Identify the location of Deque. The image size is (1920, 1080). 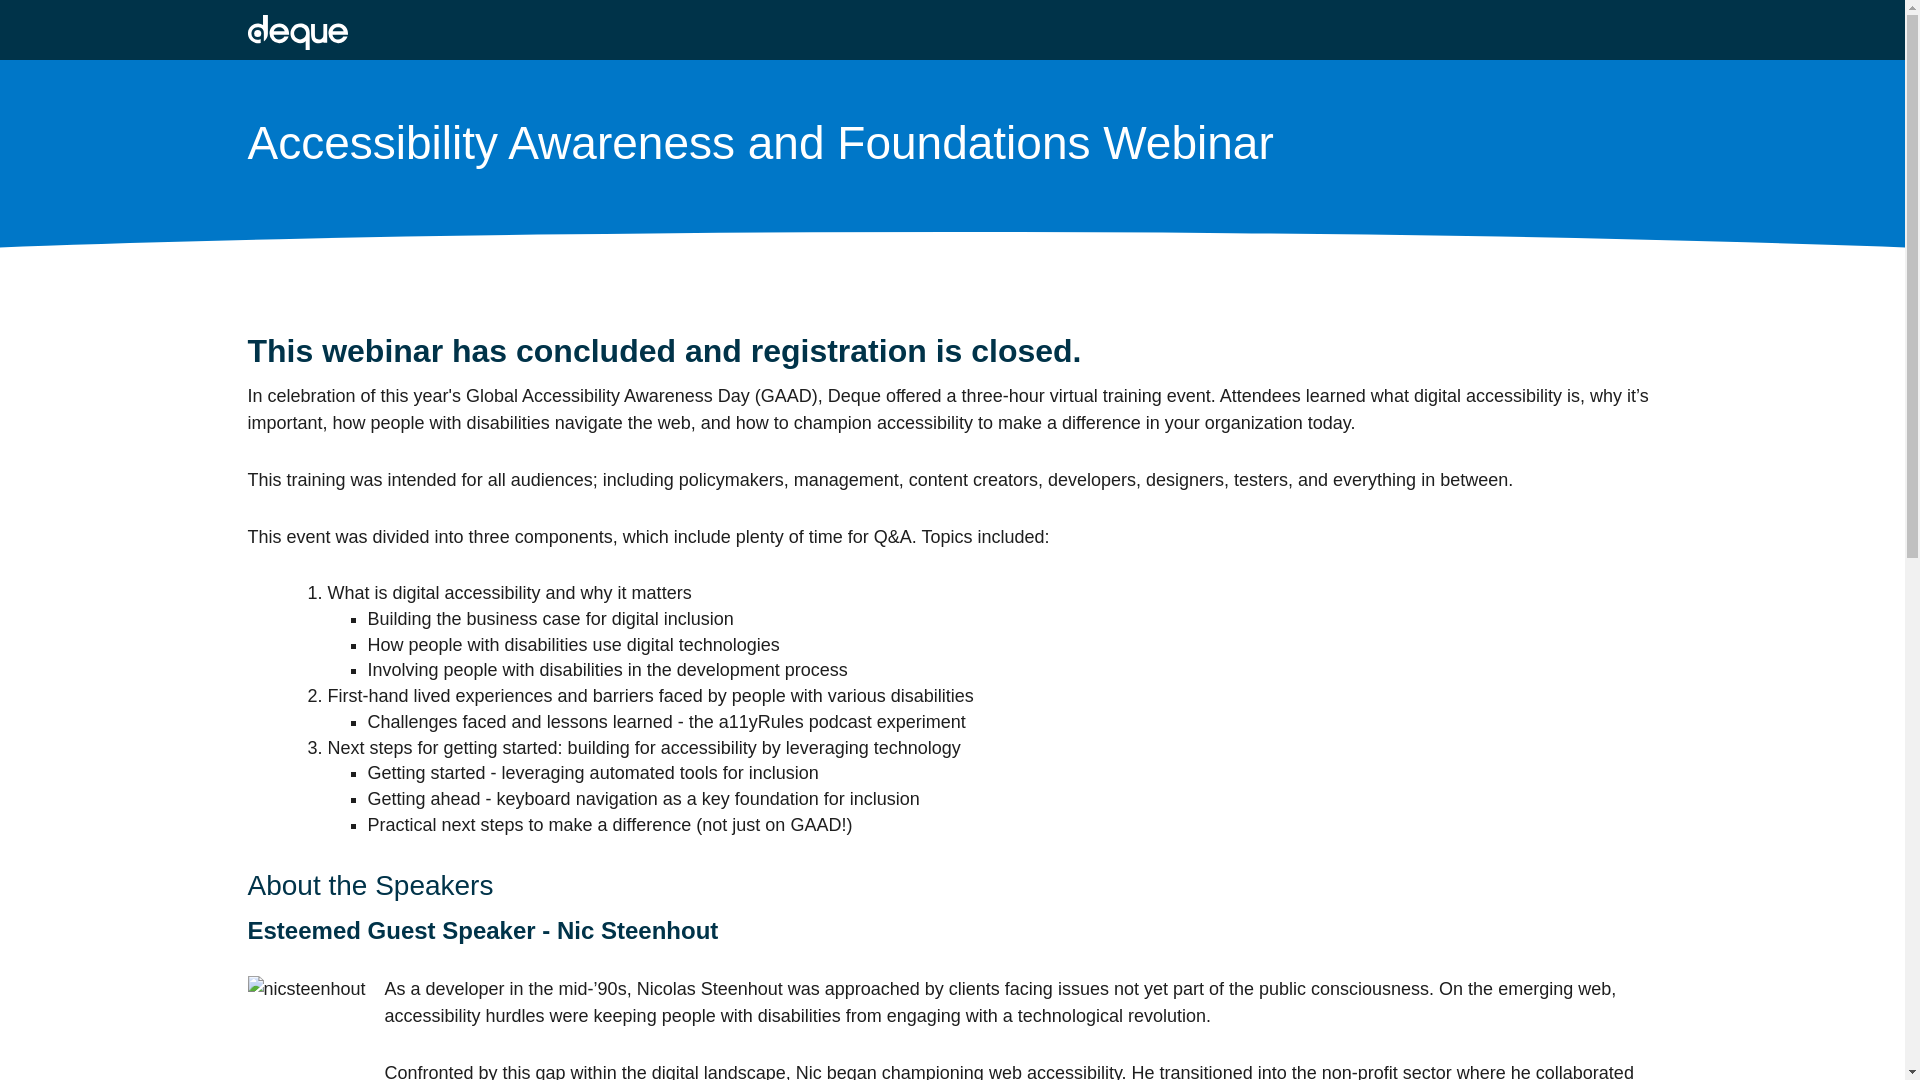
(297, 32).